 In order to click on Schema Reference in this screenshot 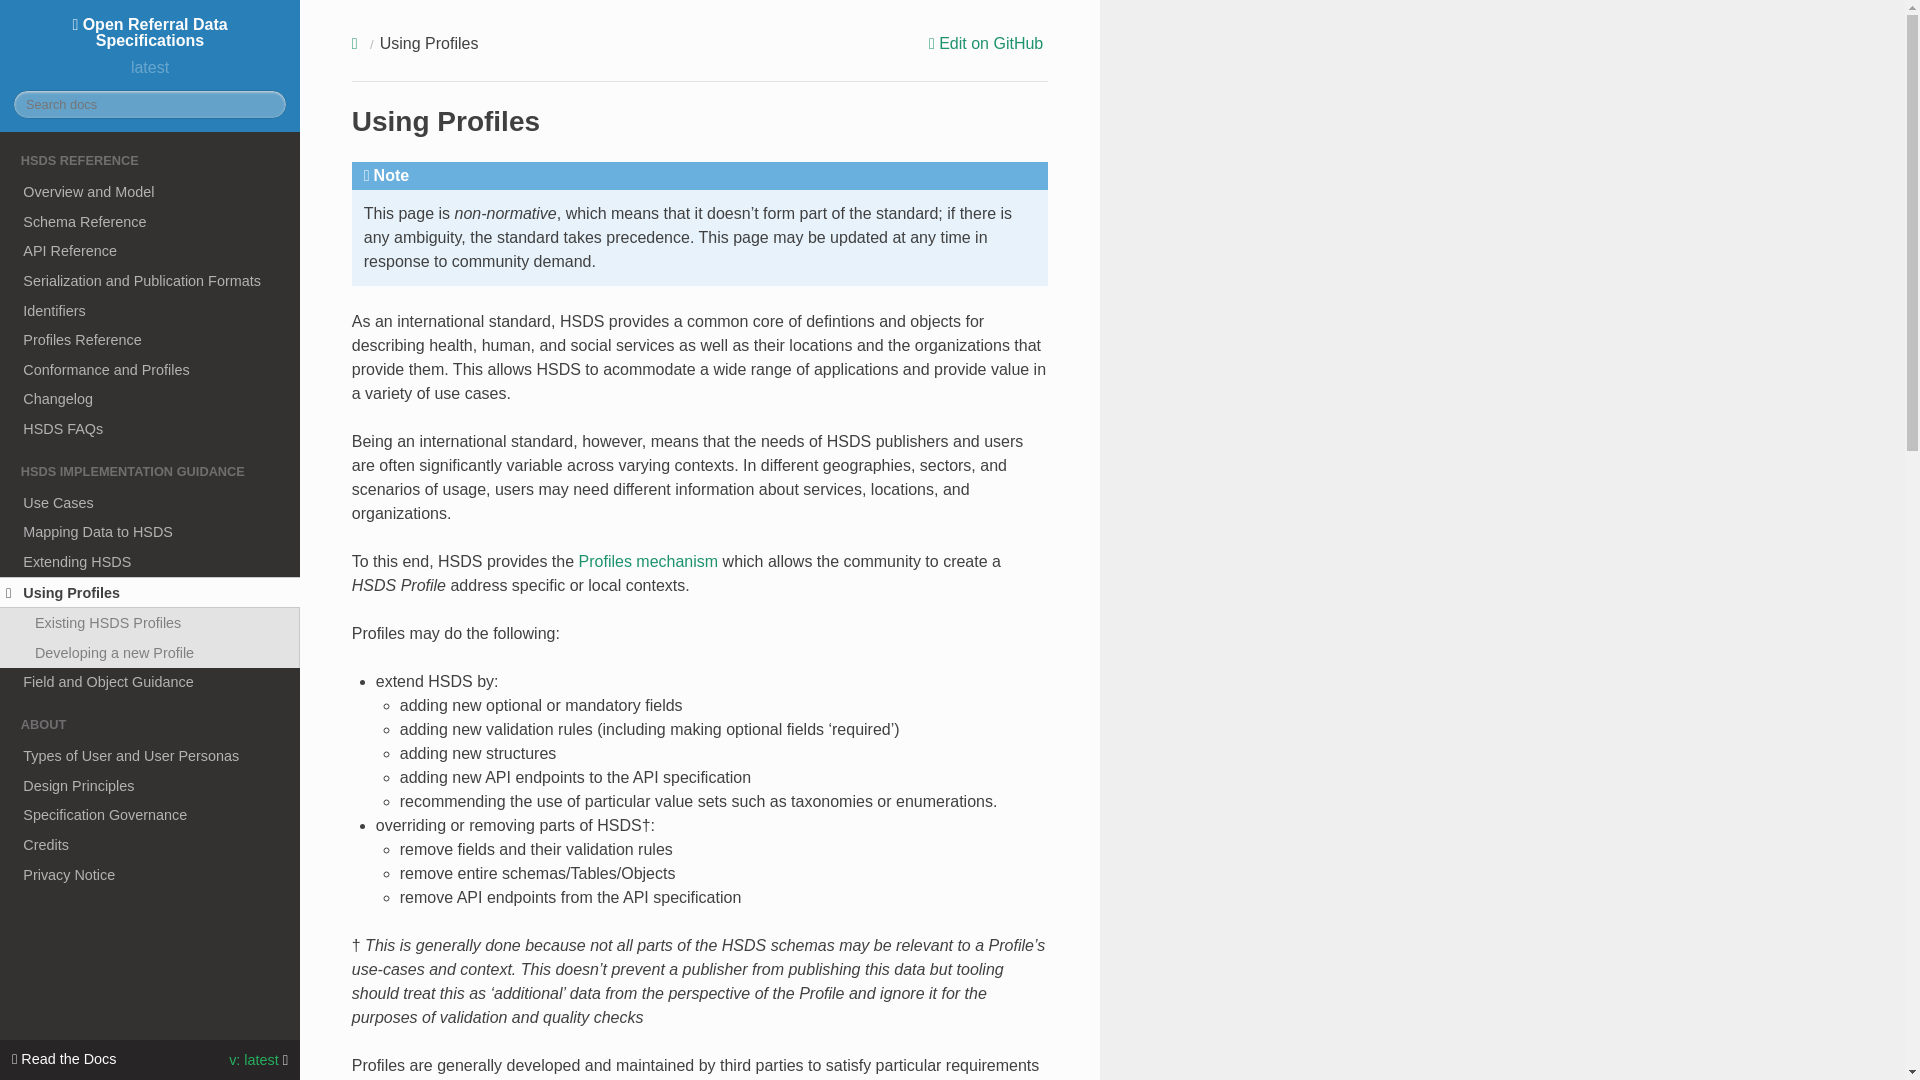, I will do `click(150, 222)`.